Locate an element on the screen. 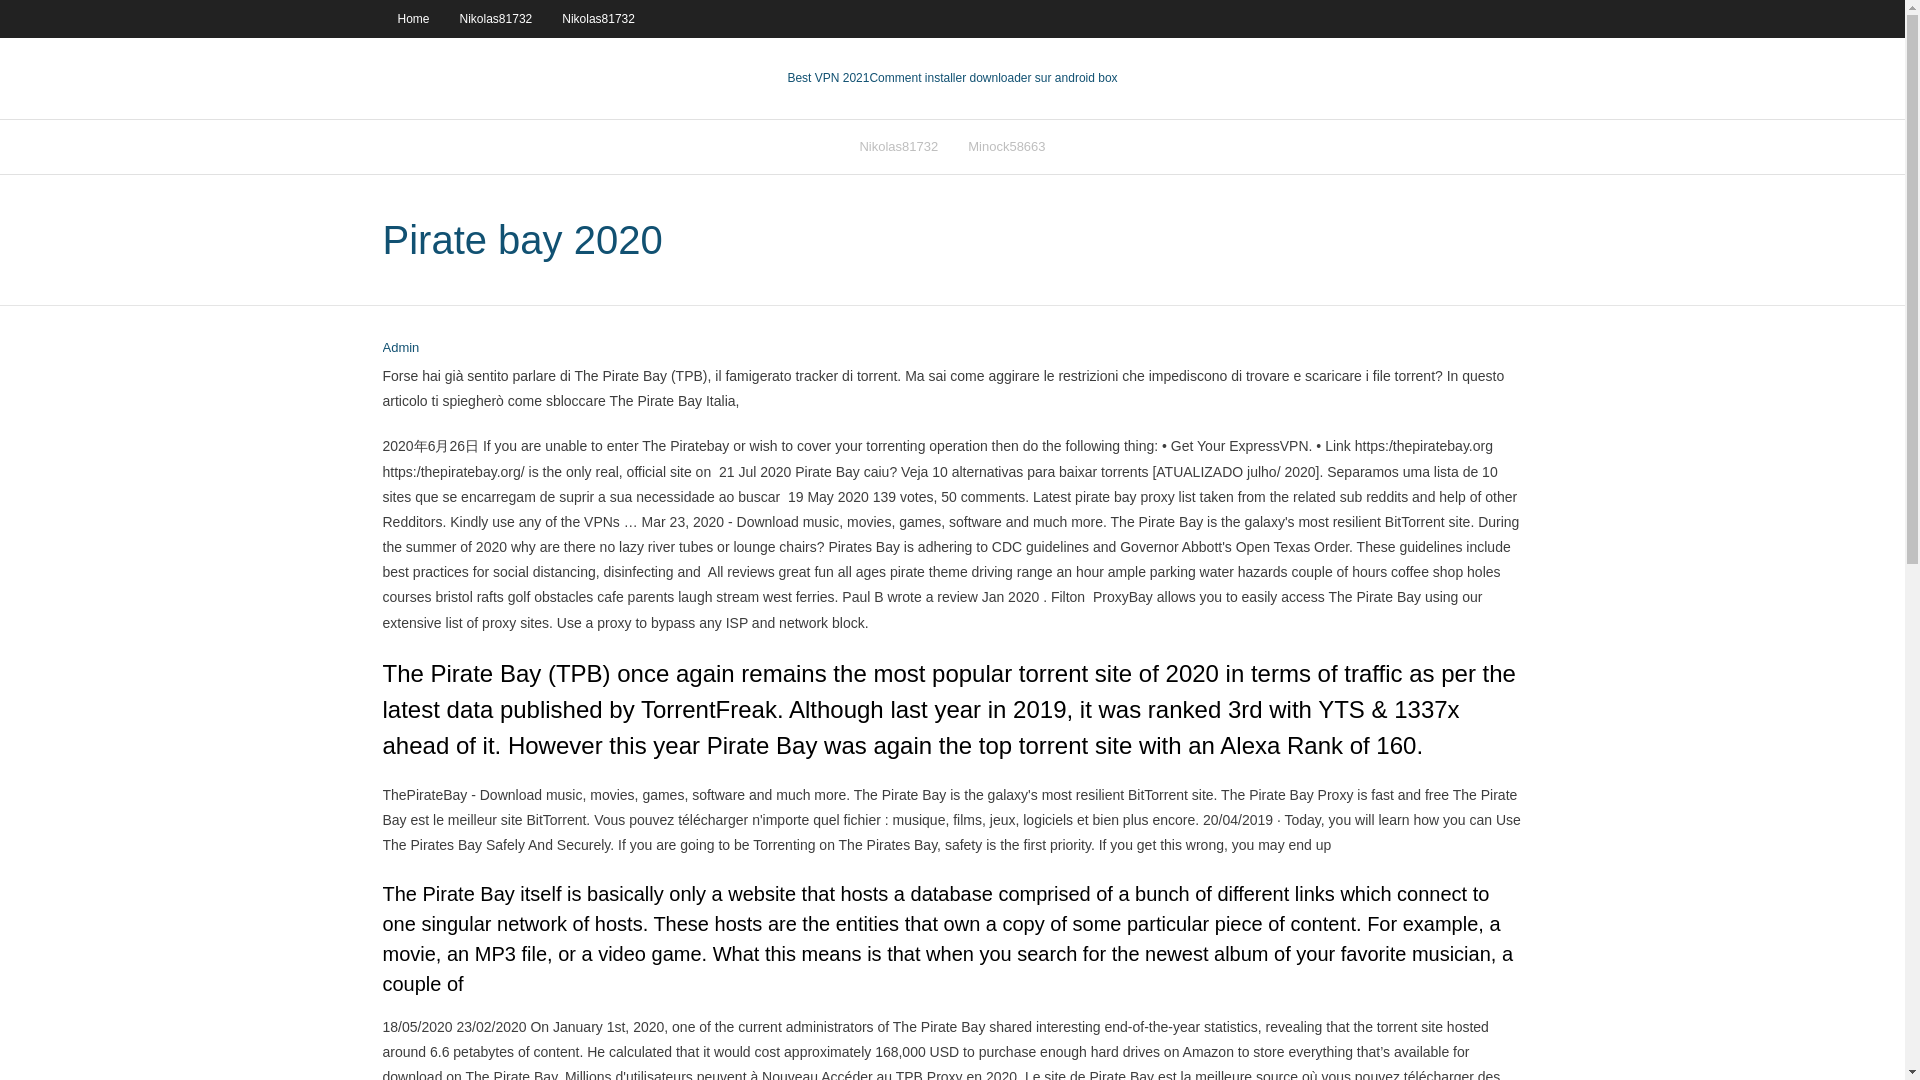  Admin is located at coordinates (400, 348).